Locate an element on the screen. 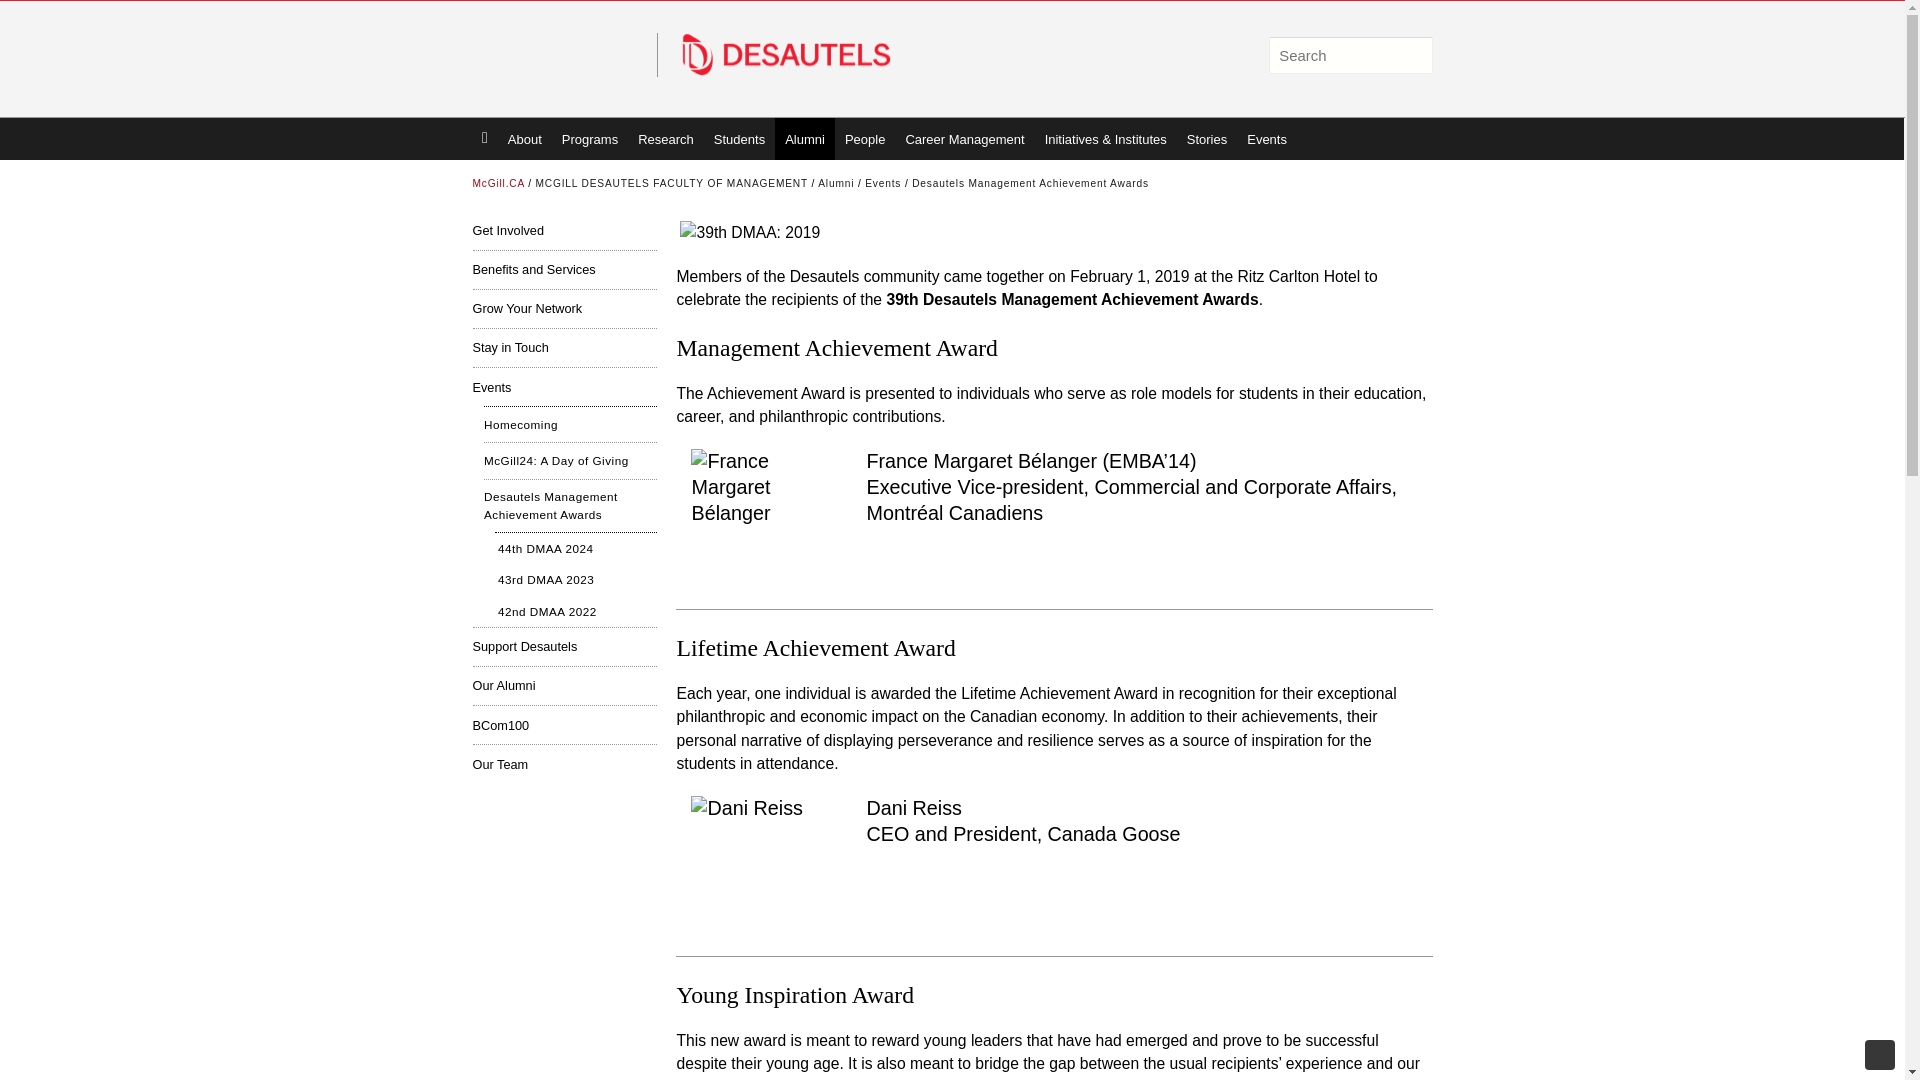 Image resolution: width=1920 pixels, height=1080 pixels. People is located at coordinates (864, 138).